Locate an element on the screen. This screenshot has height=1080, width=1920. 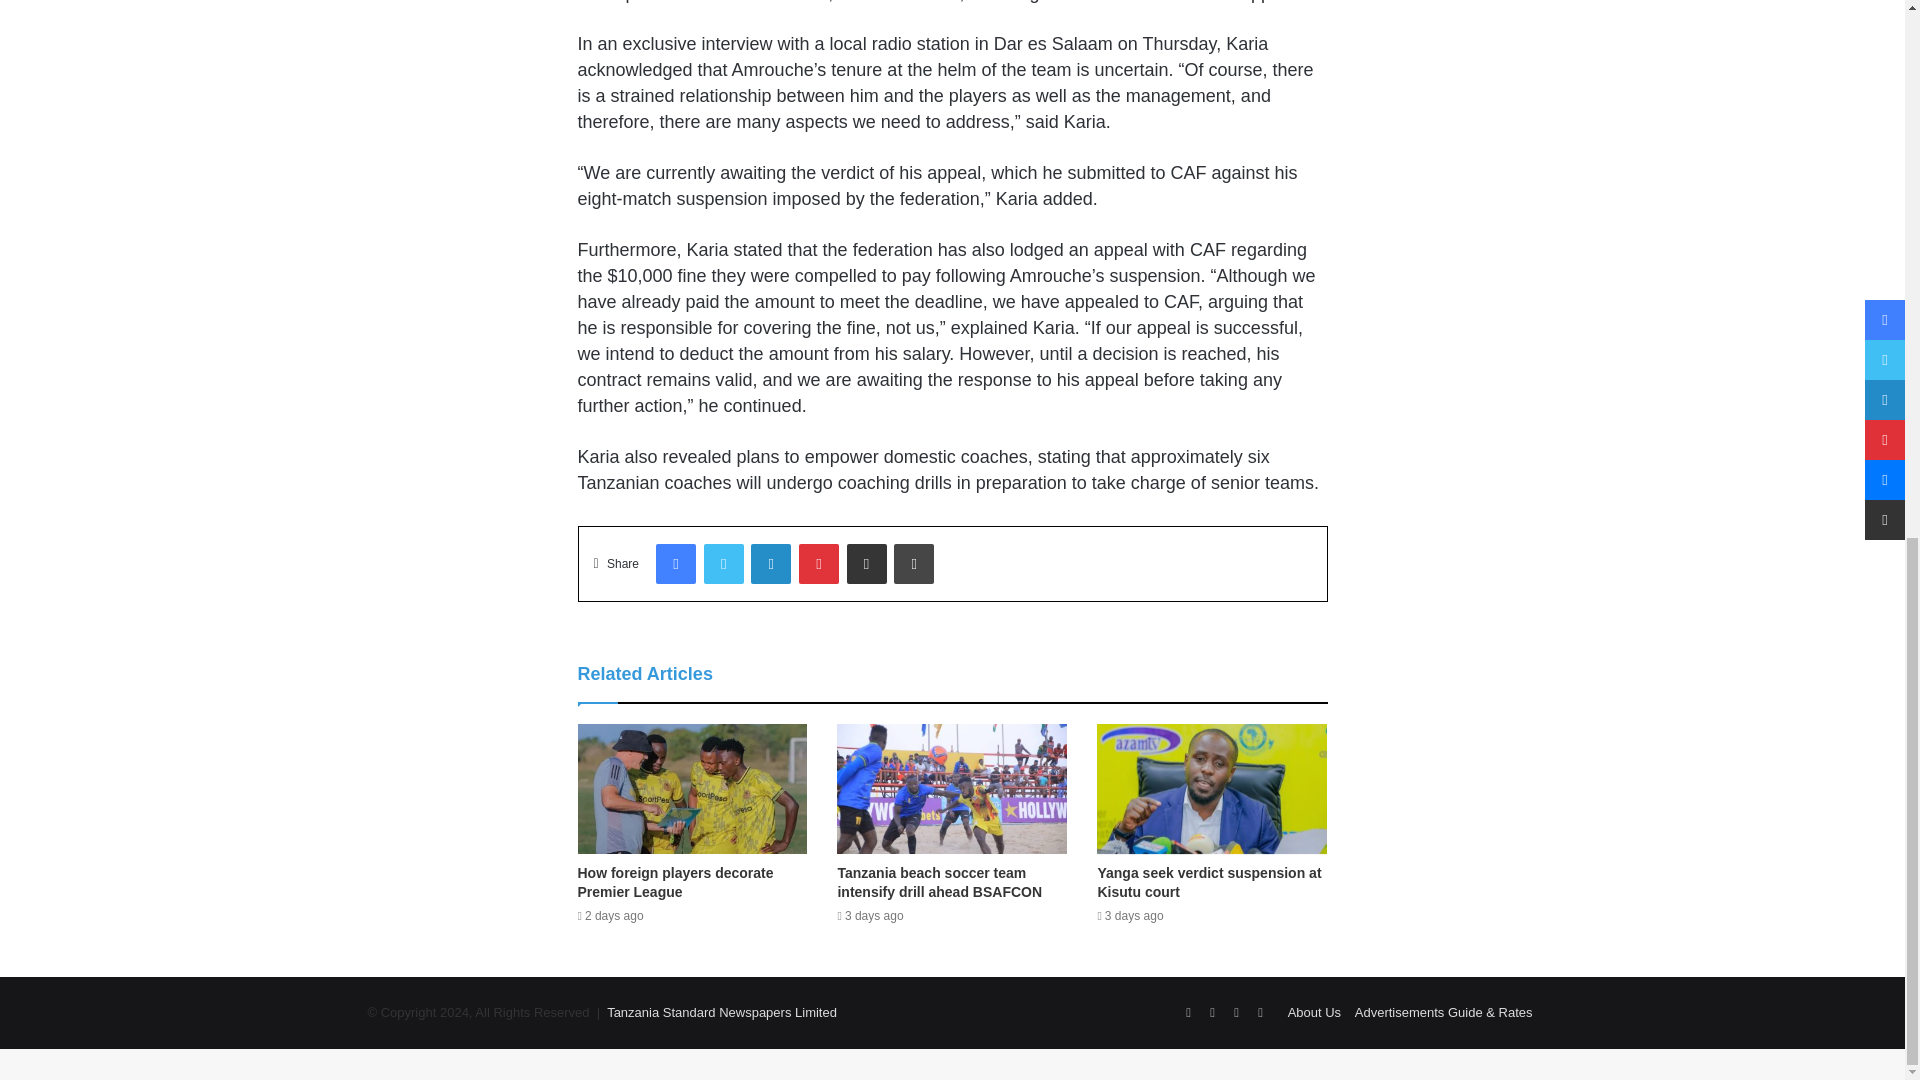
Print is located at coordinates (914, 564).